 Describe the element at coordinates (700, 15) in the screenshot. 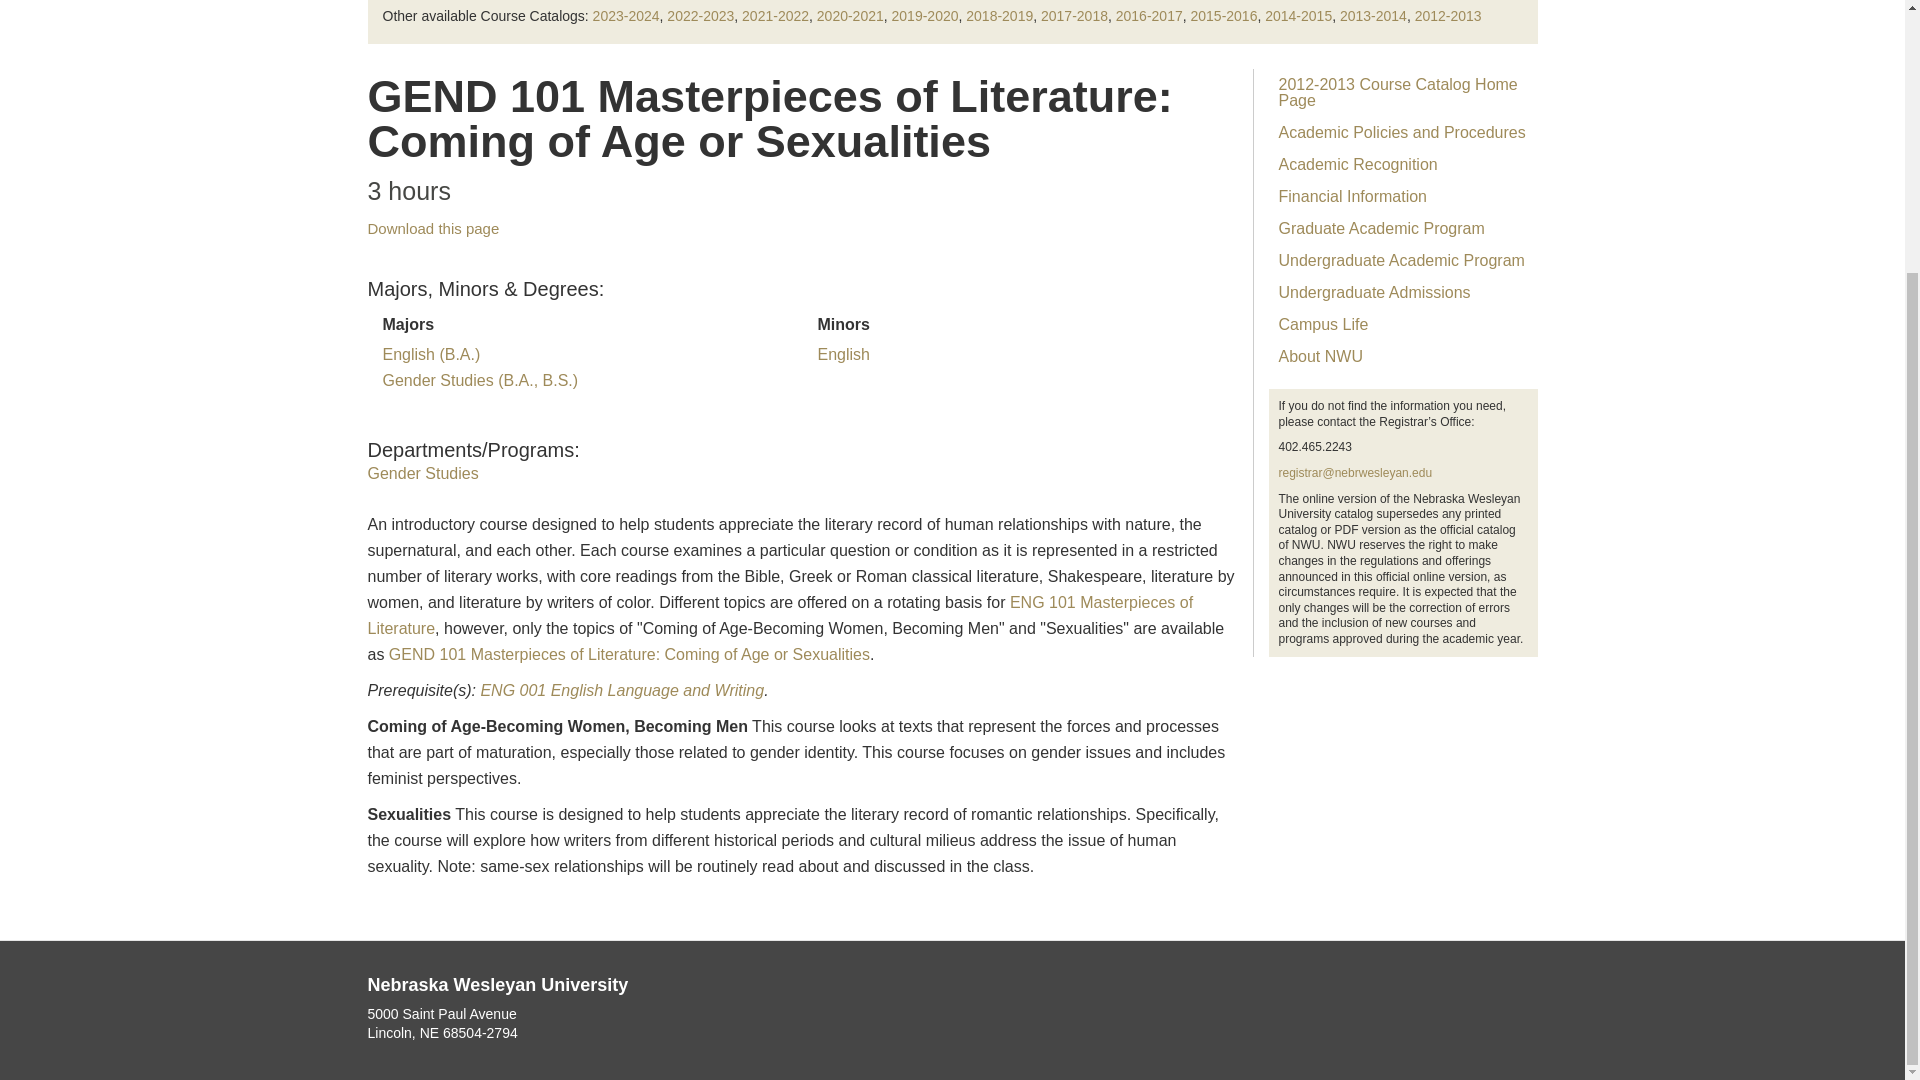

I see `2022-2023` at that location.